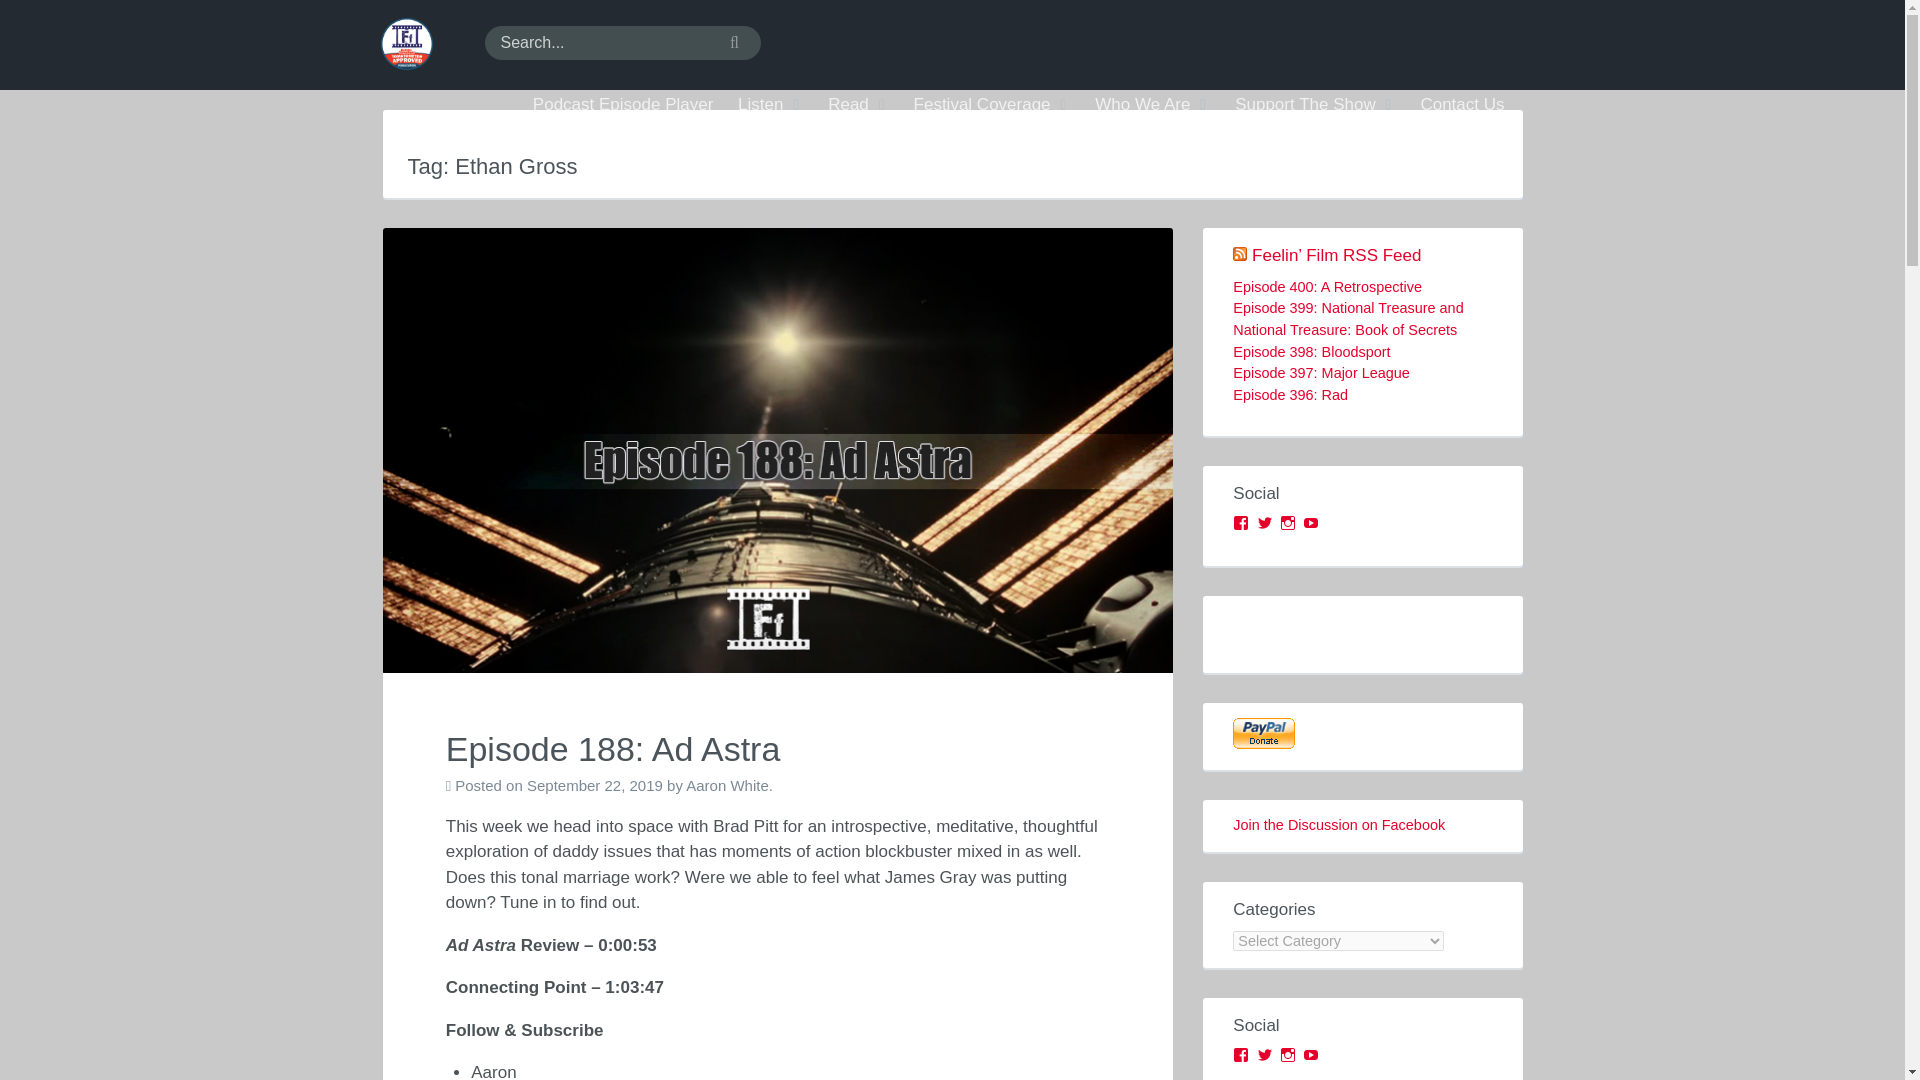  I want to click on Search for:, so click(622, 42).